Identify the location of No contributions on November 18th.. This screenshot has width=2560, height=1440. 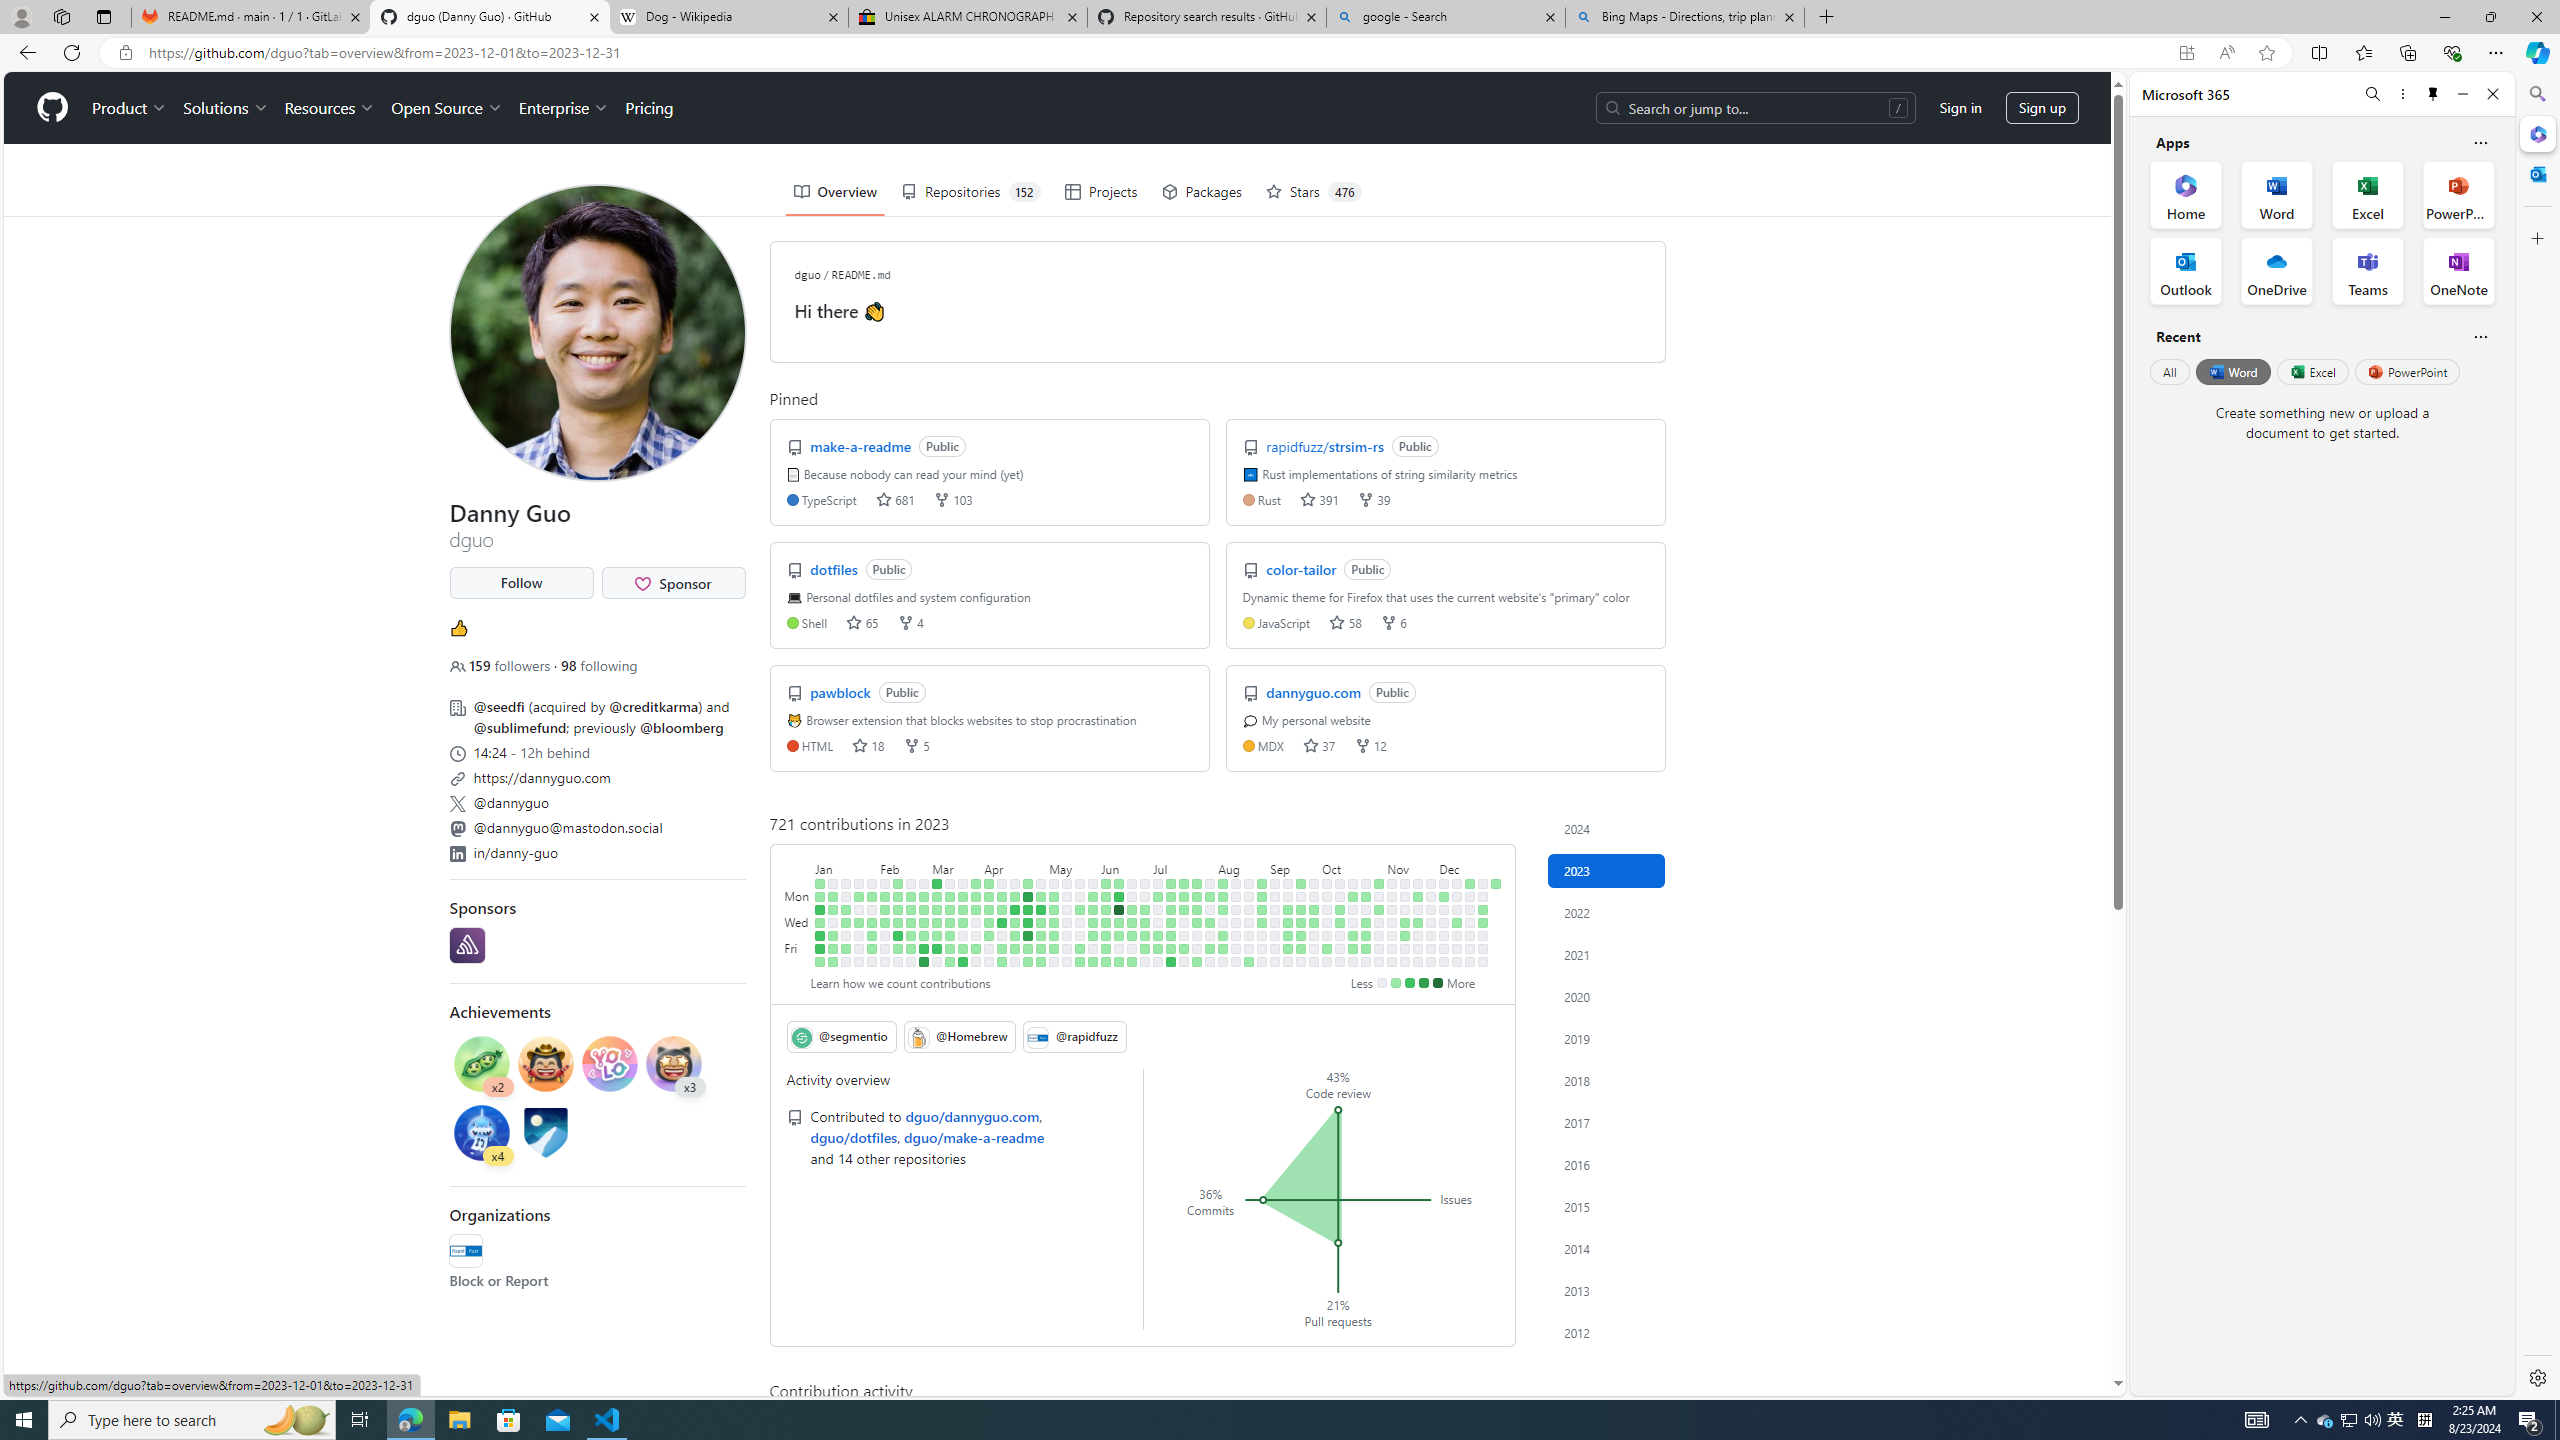
(1405, 962).